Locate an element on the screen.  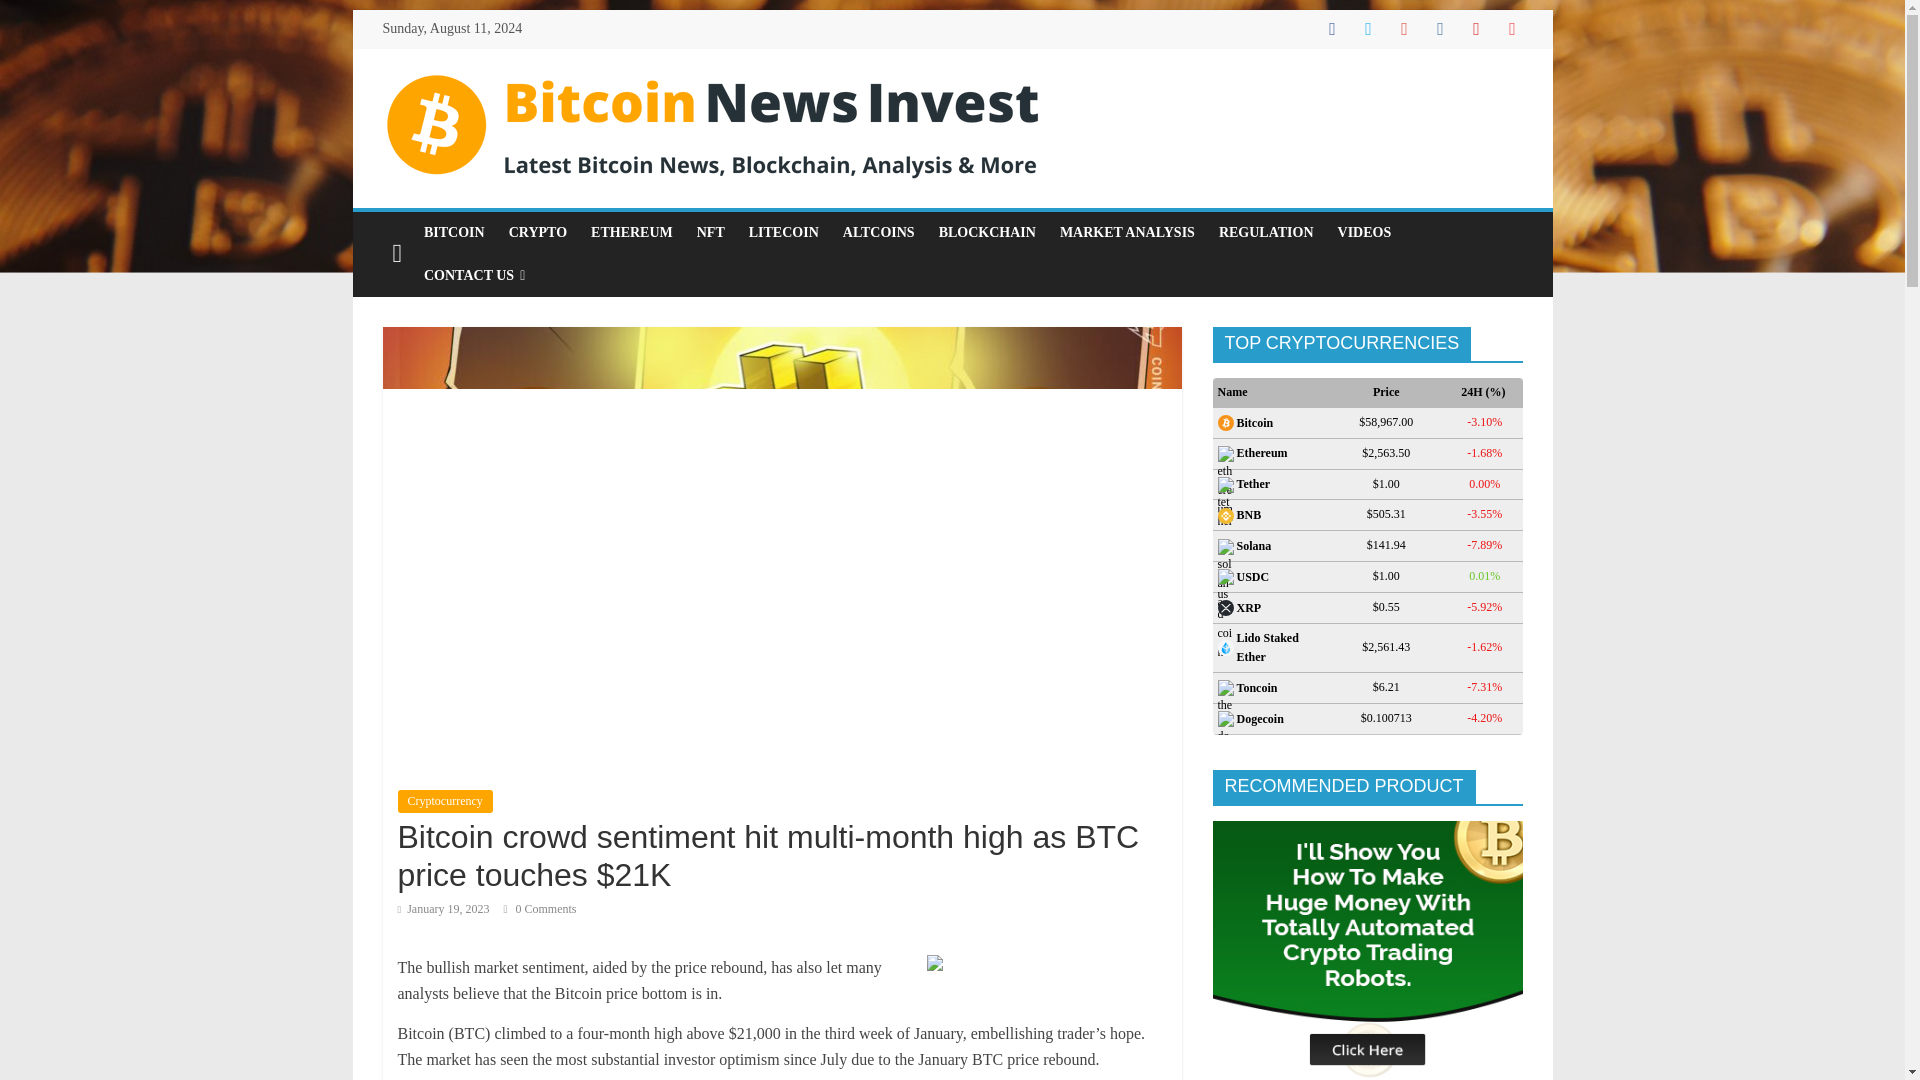
NFT is located at coordinates (711, 232).